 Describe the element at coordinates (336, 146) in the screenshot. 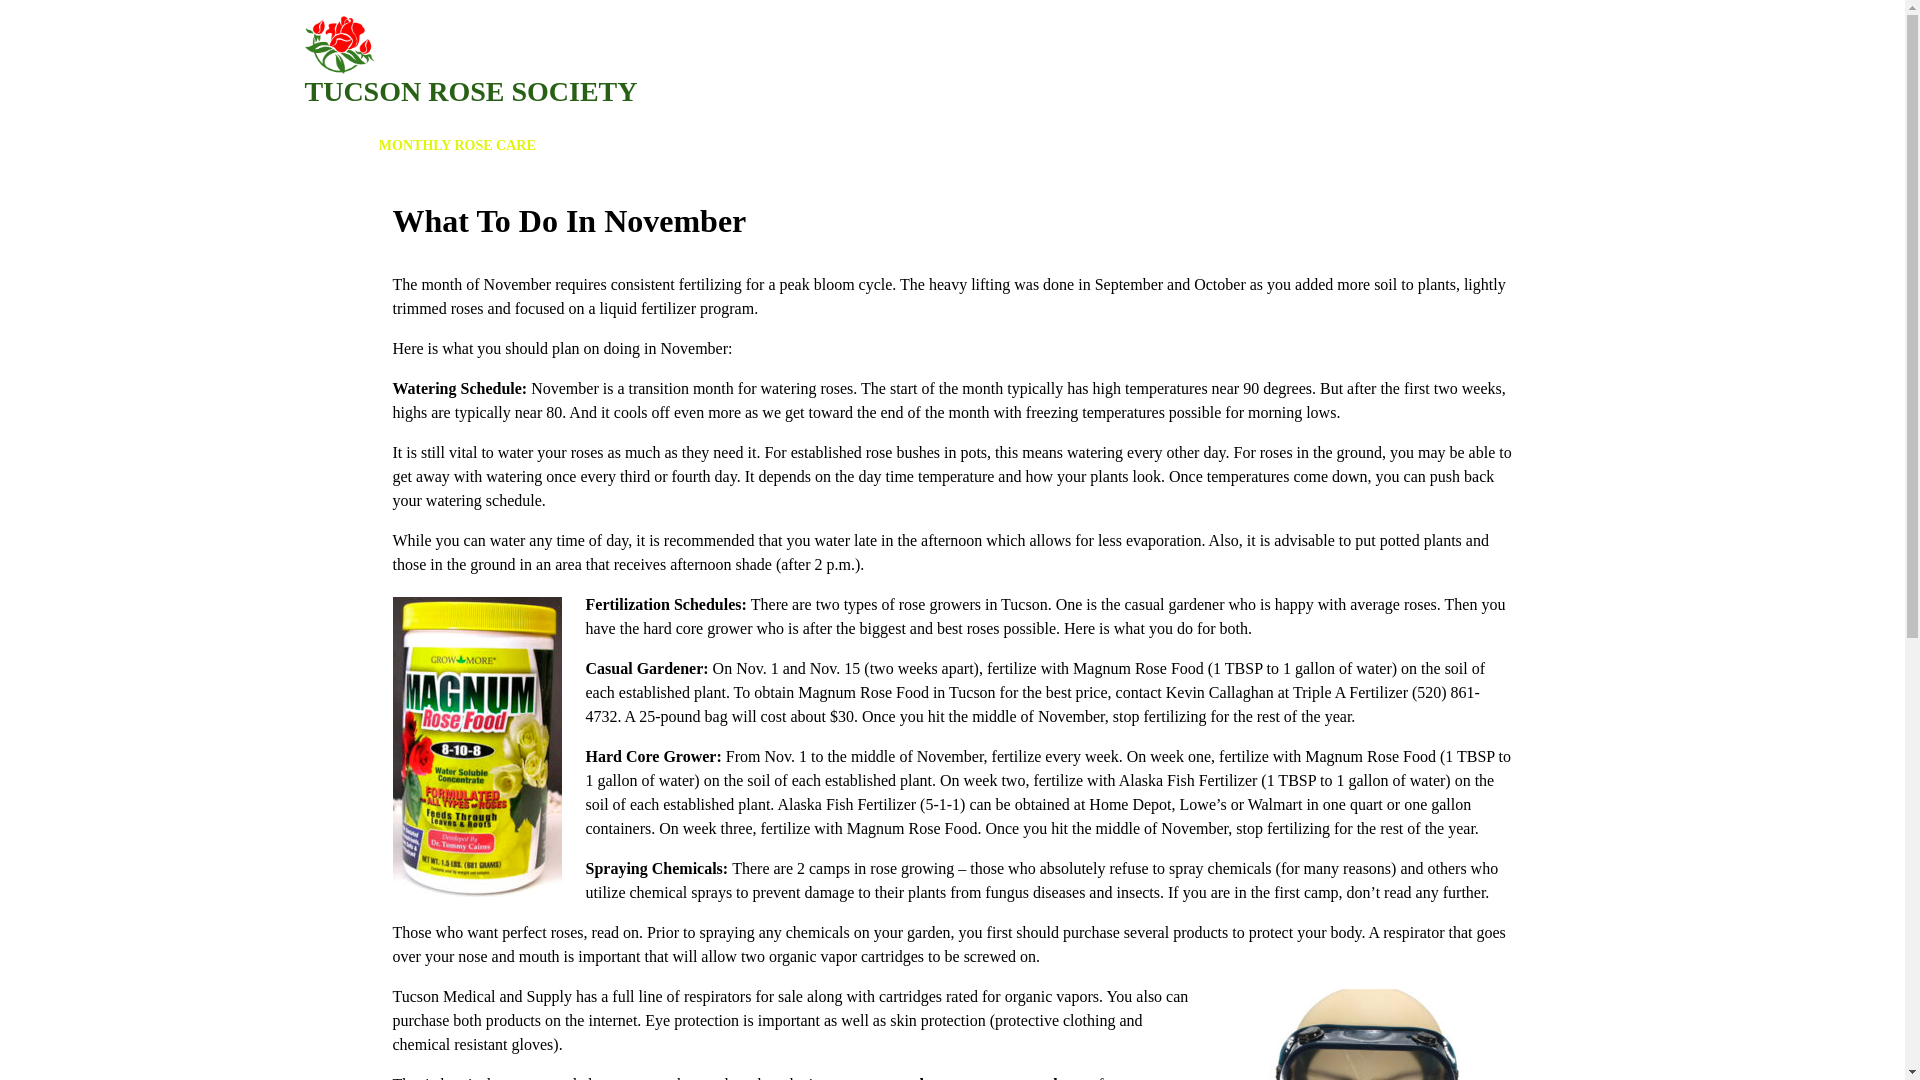

I see `HOME` at that location.